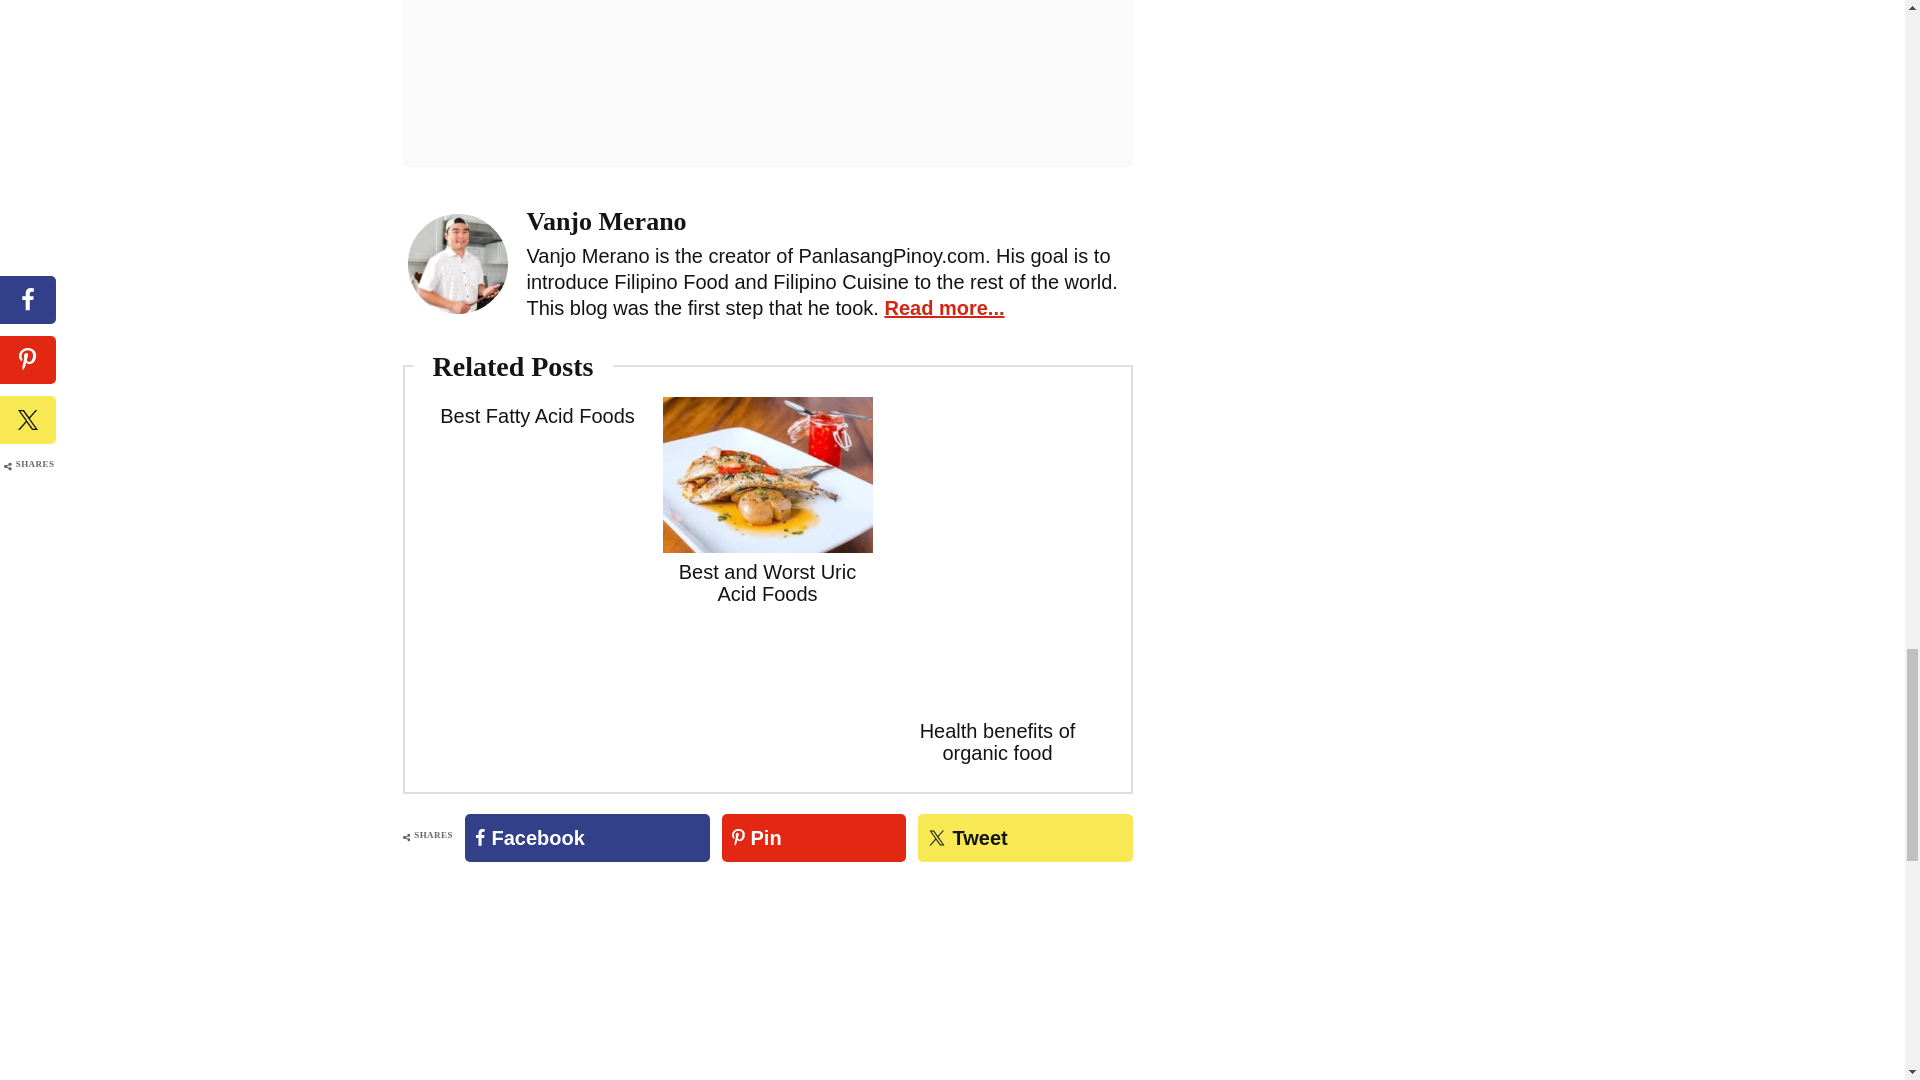 The width and height of the screenshot is (1920, 1080). I want to click on Share on Twitter, so click(1024, 838).